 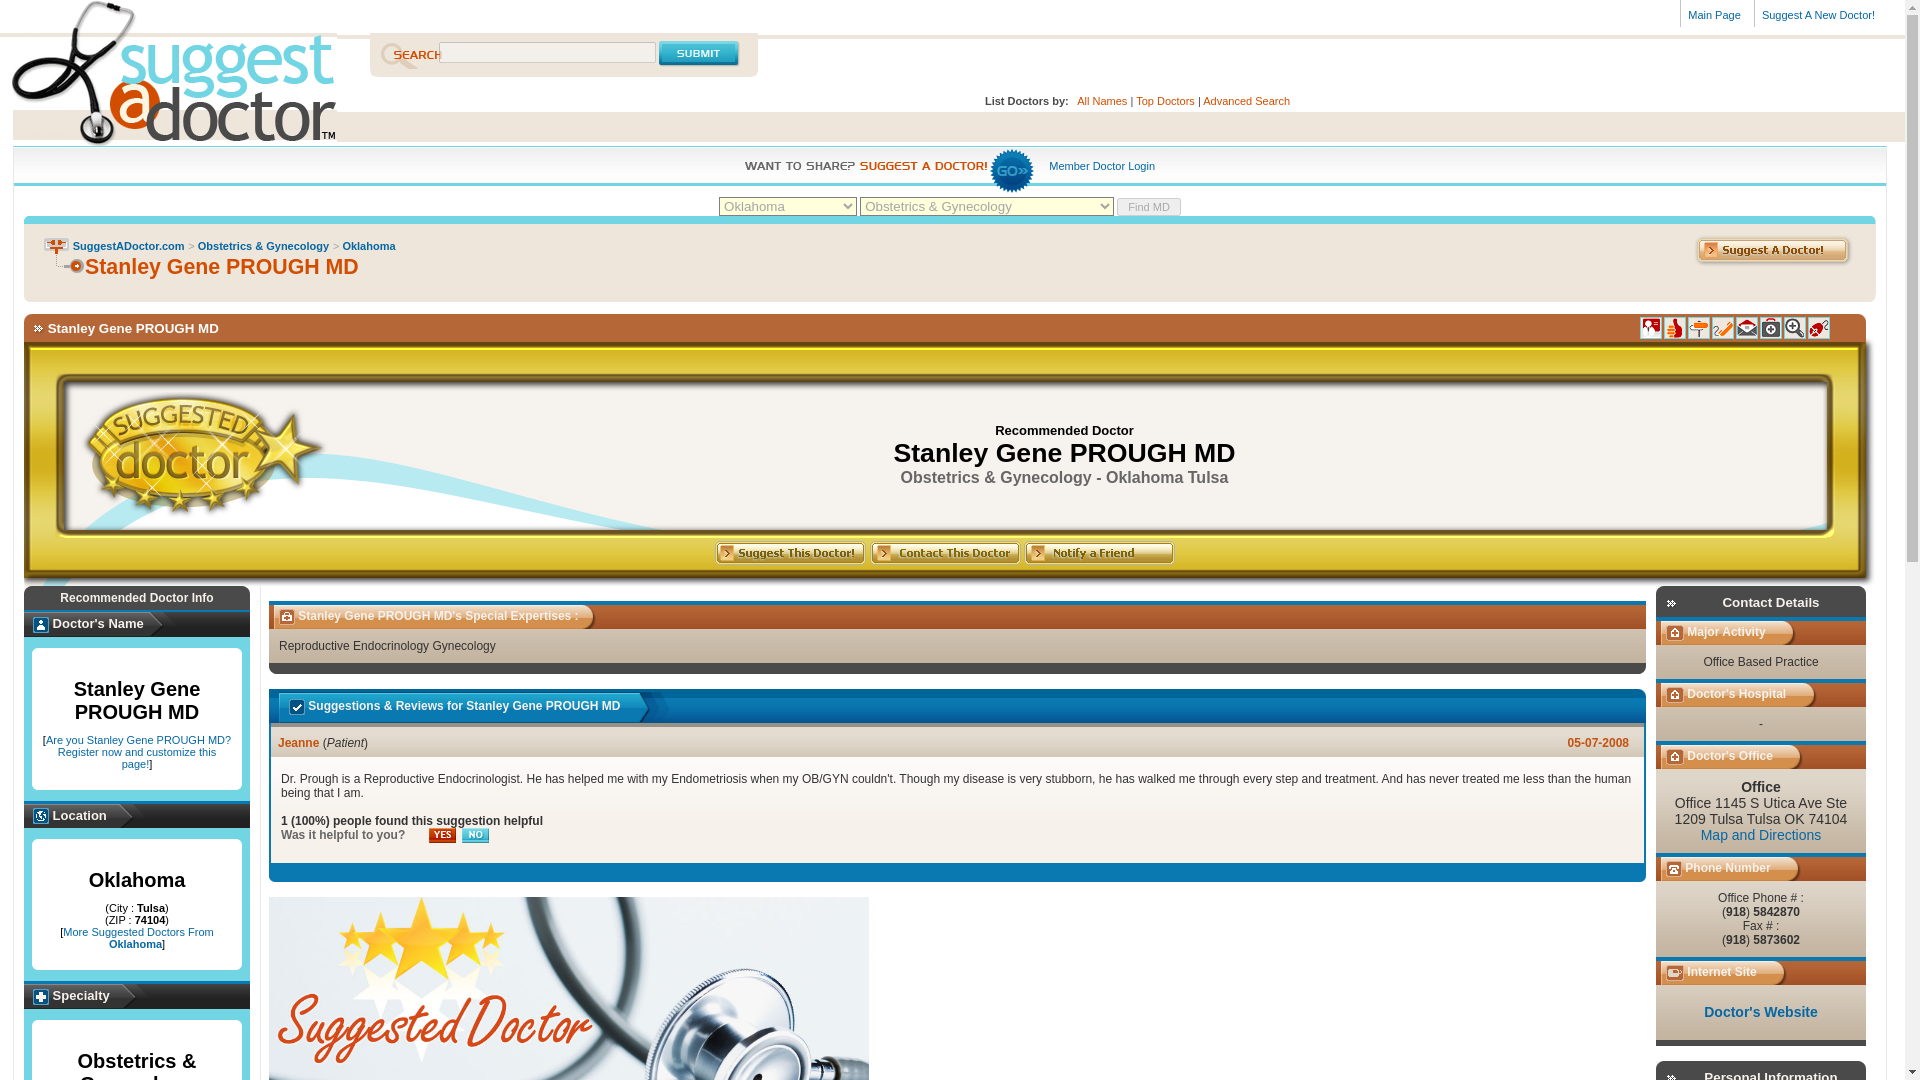 What do you see at coordinates (1820, 14) in the screenshot?
I see `Suggest A New Doctor!` at bounding box center [1820, 14].